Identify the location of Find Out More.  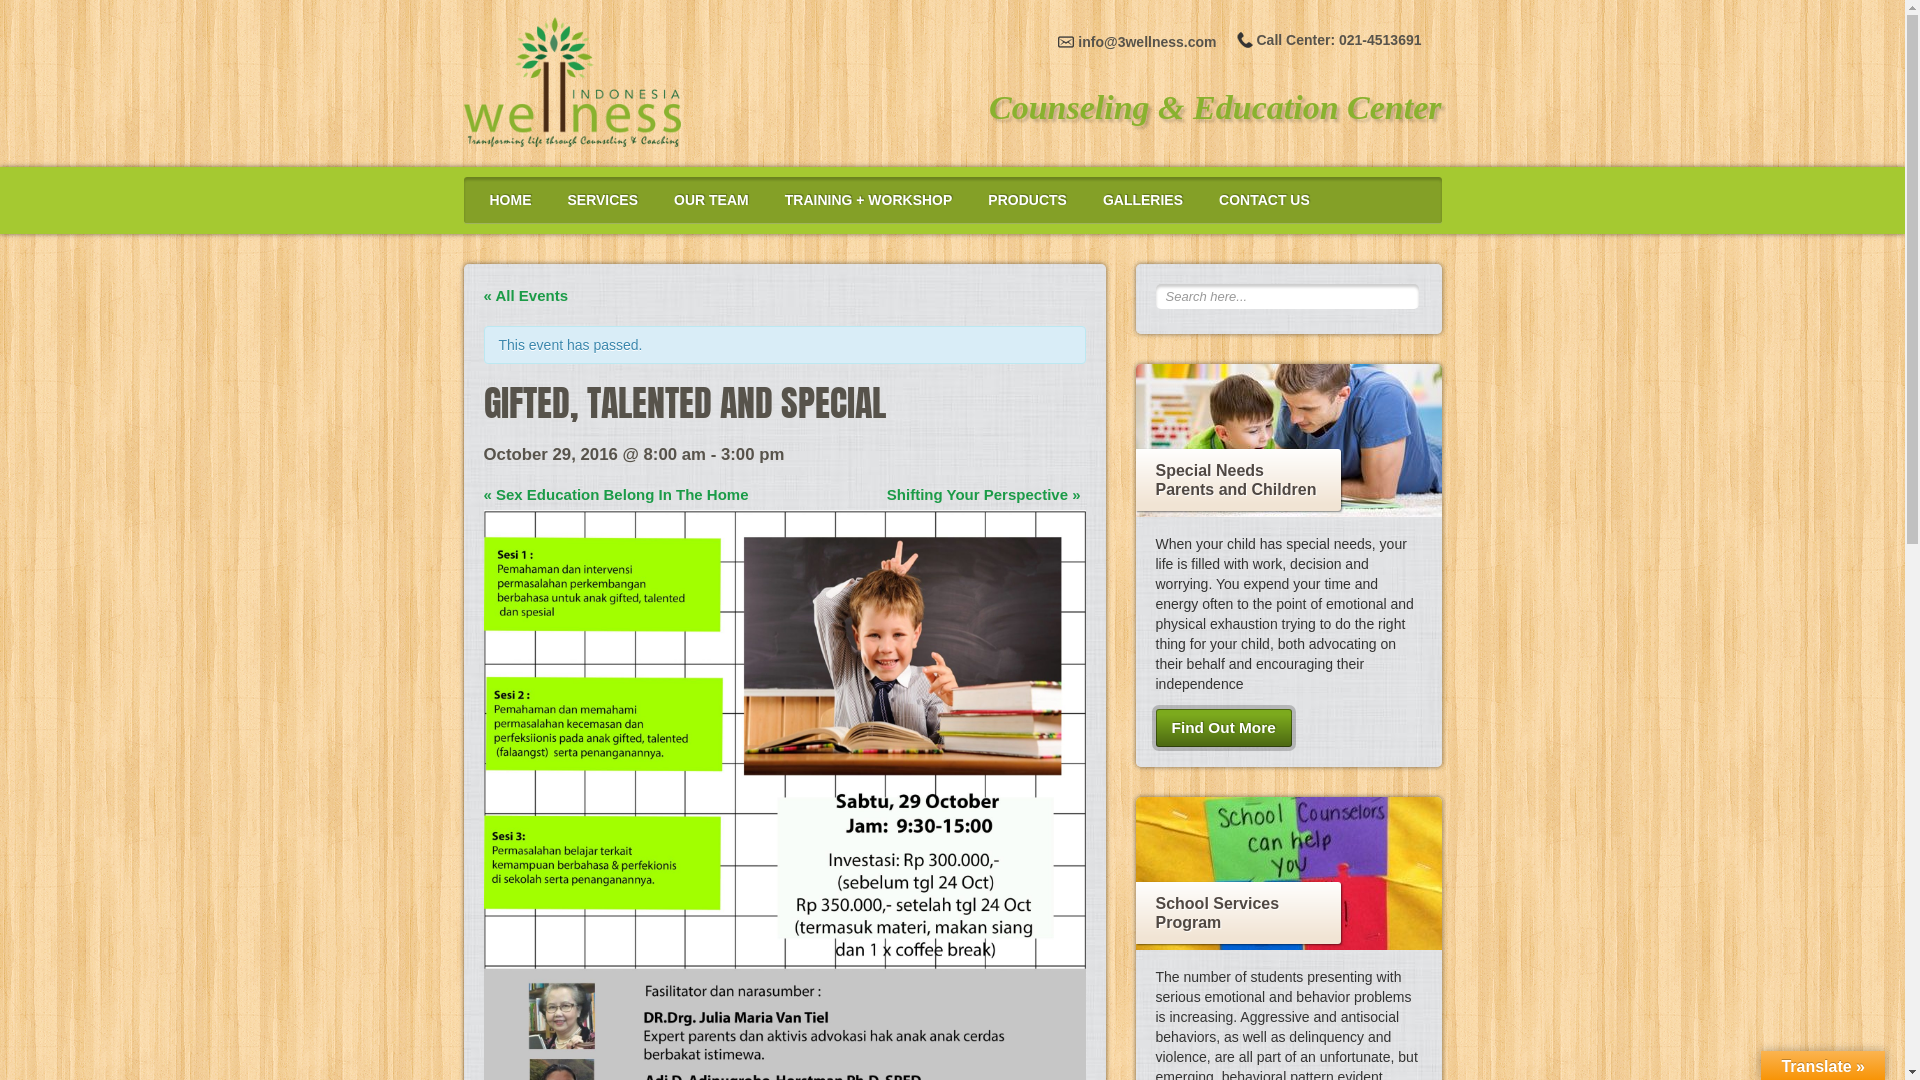
(1224, 728).